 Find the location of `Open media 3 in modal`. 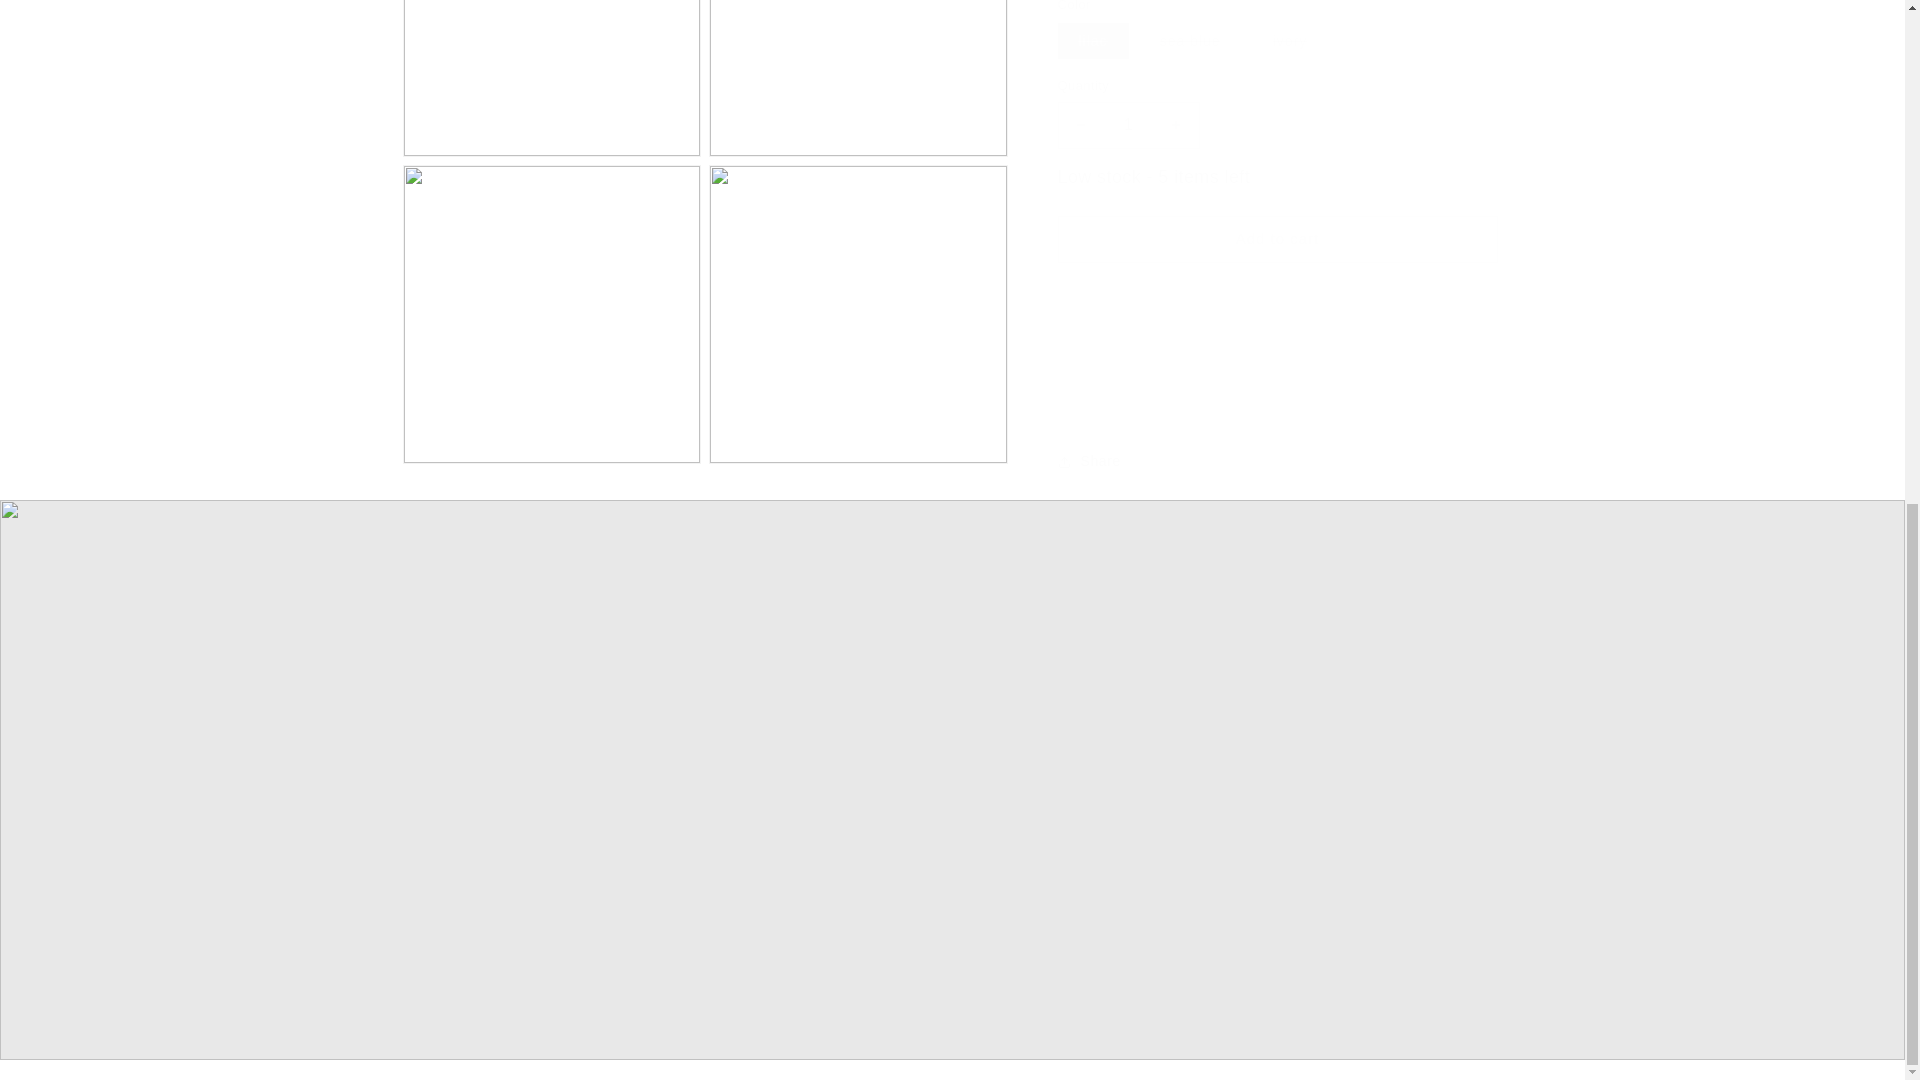

Open media 3 in modal is located at coordinates (858, 69).